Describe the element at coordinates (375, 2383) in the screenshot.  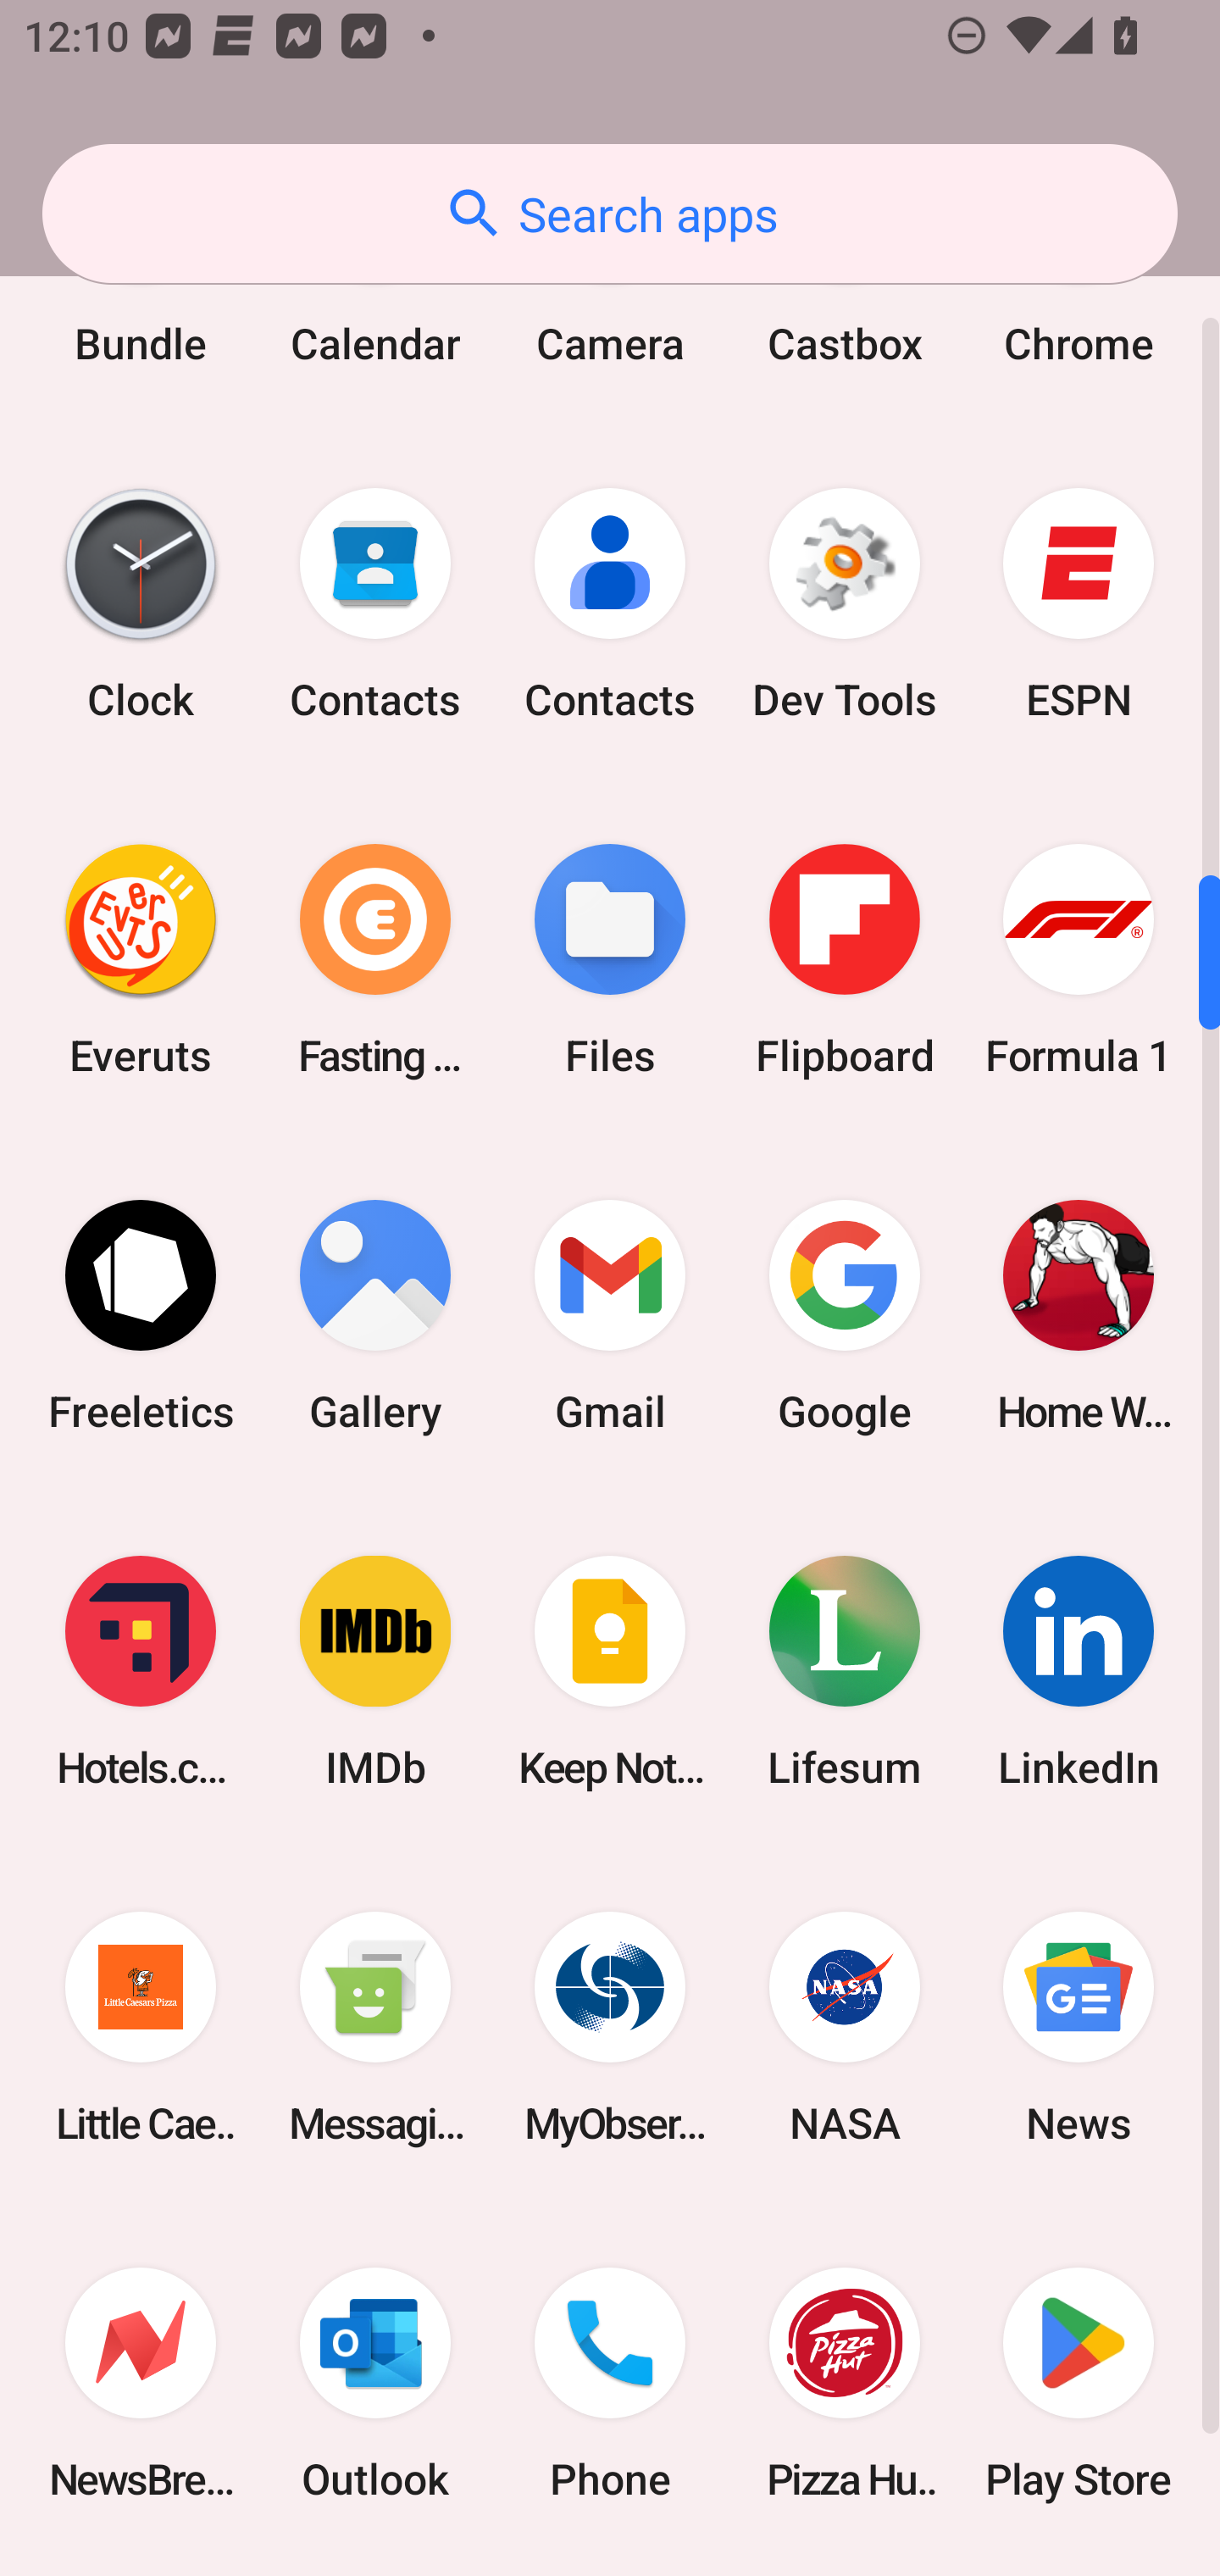
I see `Outlook` at that location.